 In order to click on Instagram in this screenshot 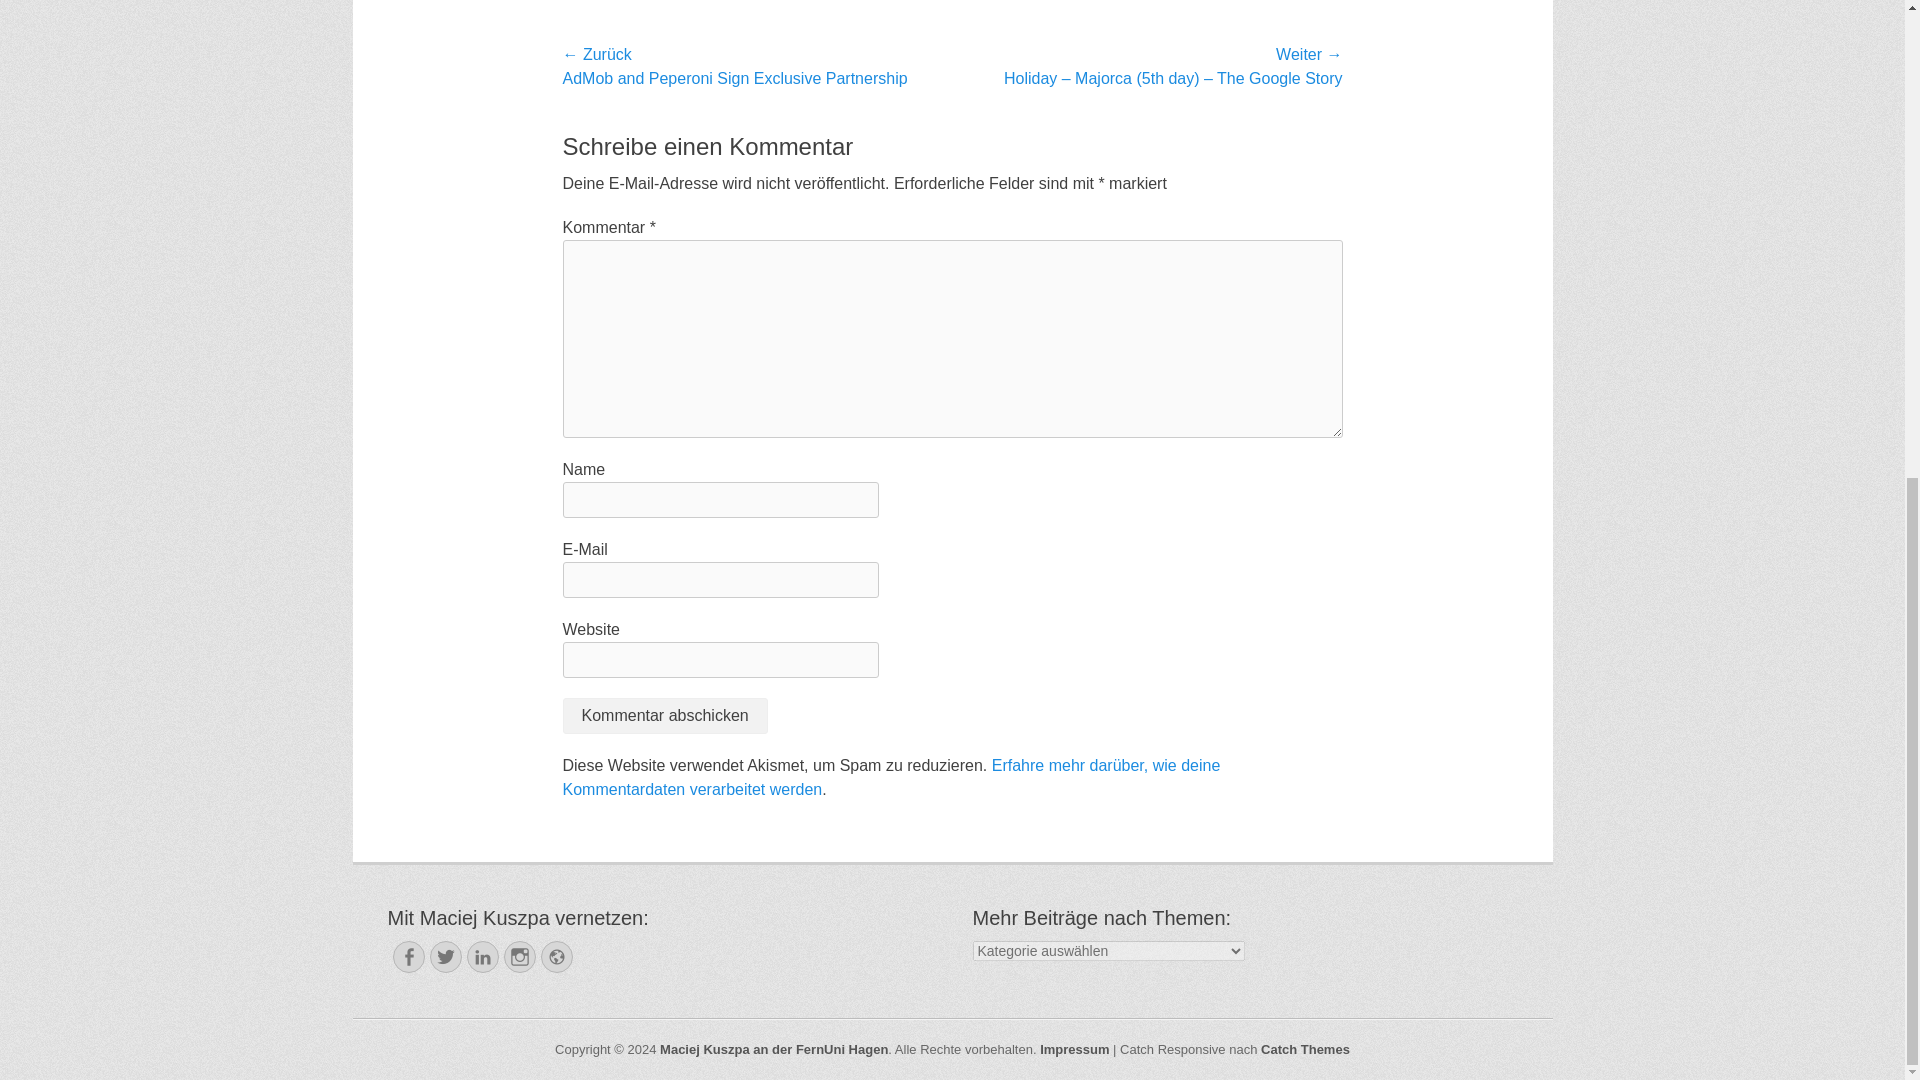, I will do `click(519, 956)`.